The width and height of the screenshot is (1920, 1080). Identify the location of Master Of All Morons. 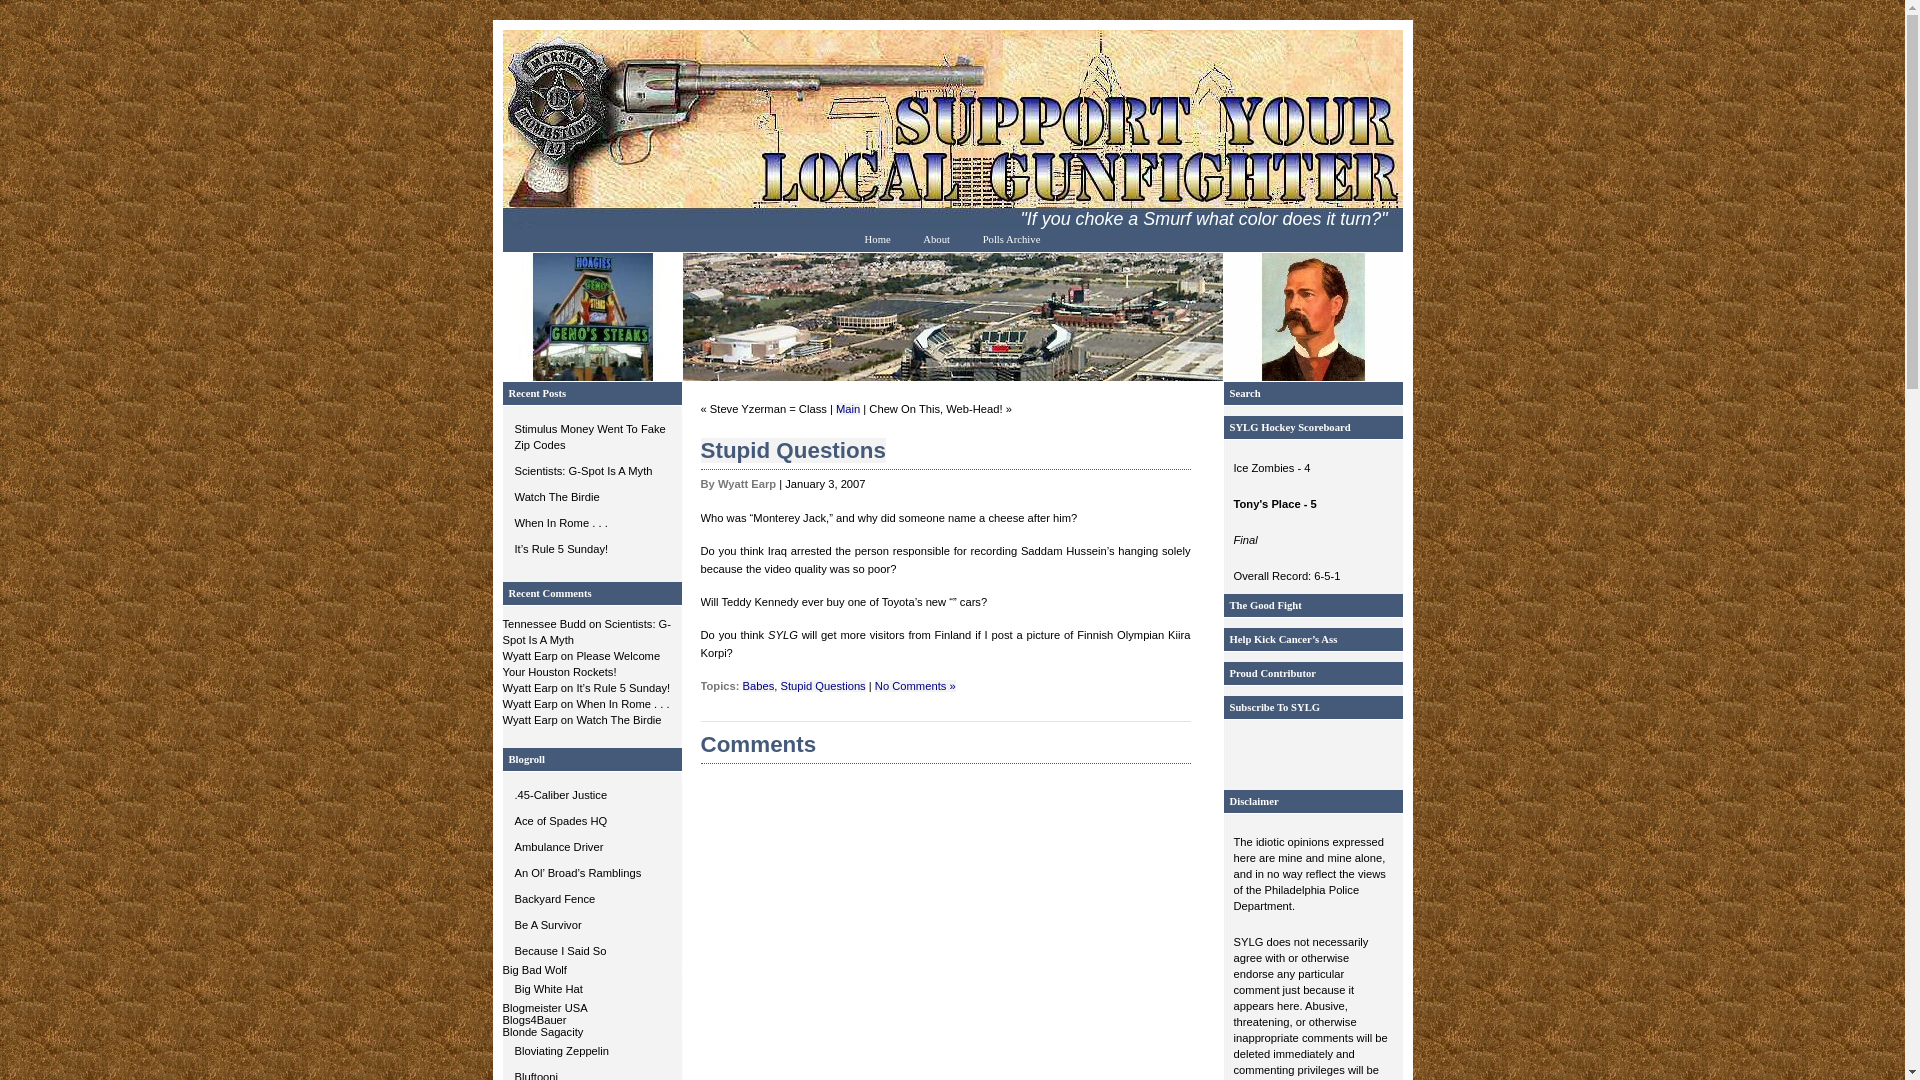
(591, 820).